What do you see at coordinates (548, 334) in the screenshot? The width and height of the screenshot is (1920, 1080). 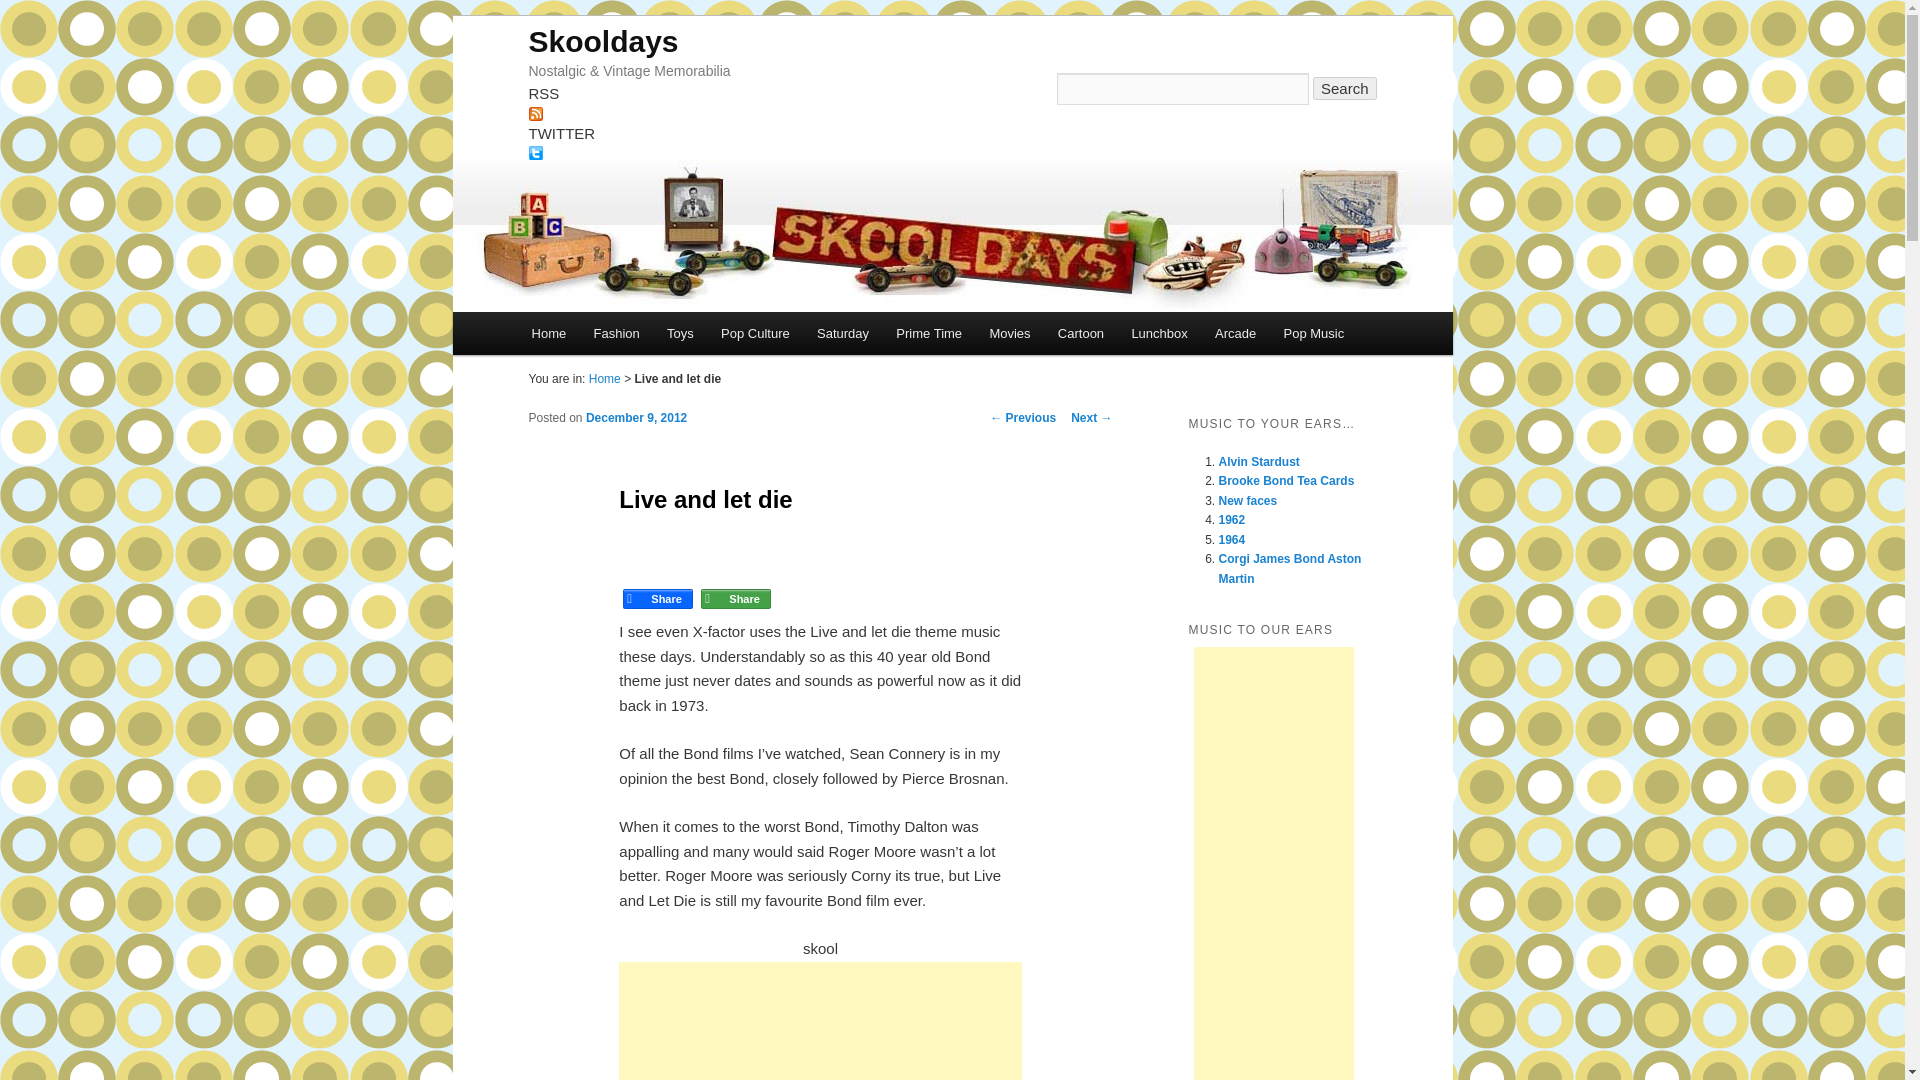 I see `Home` at bounding box center [548, 334].